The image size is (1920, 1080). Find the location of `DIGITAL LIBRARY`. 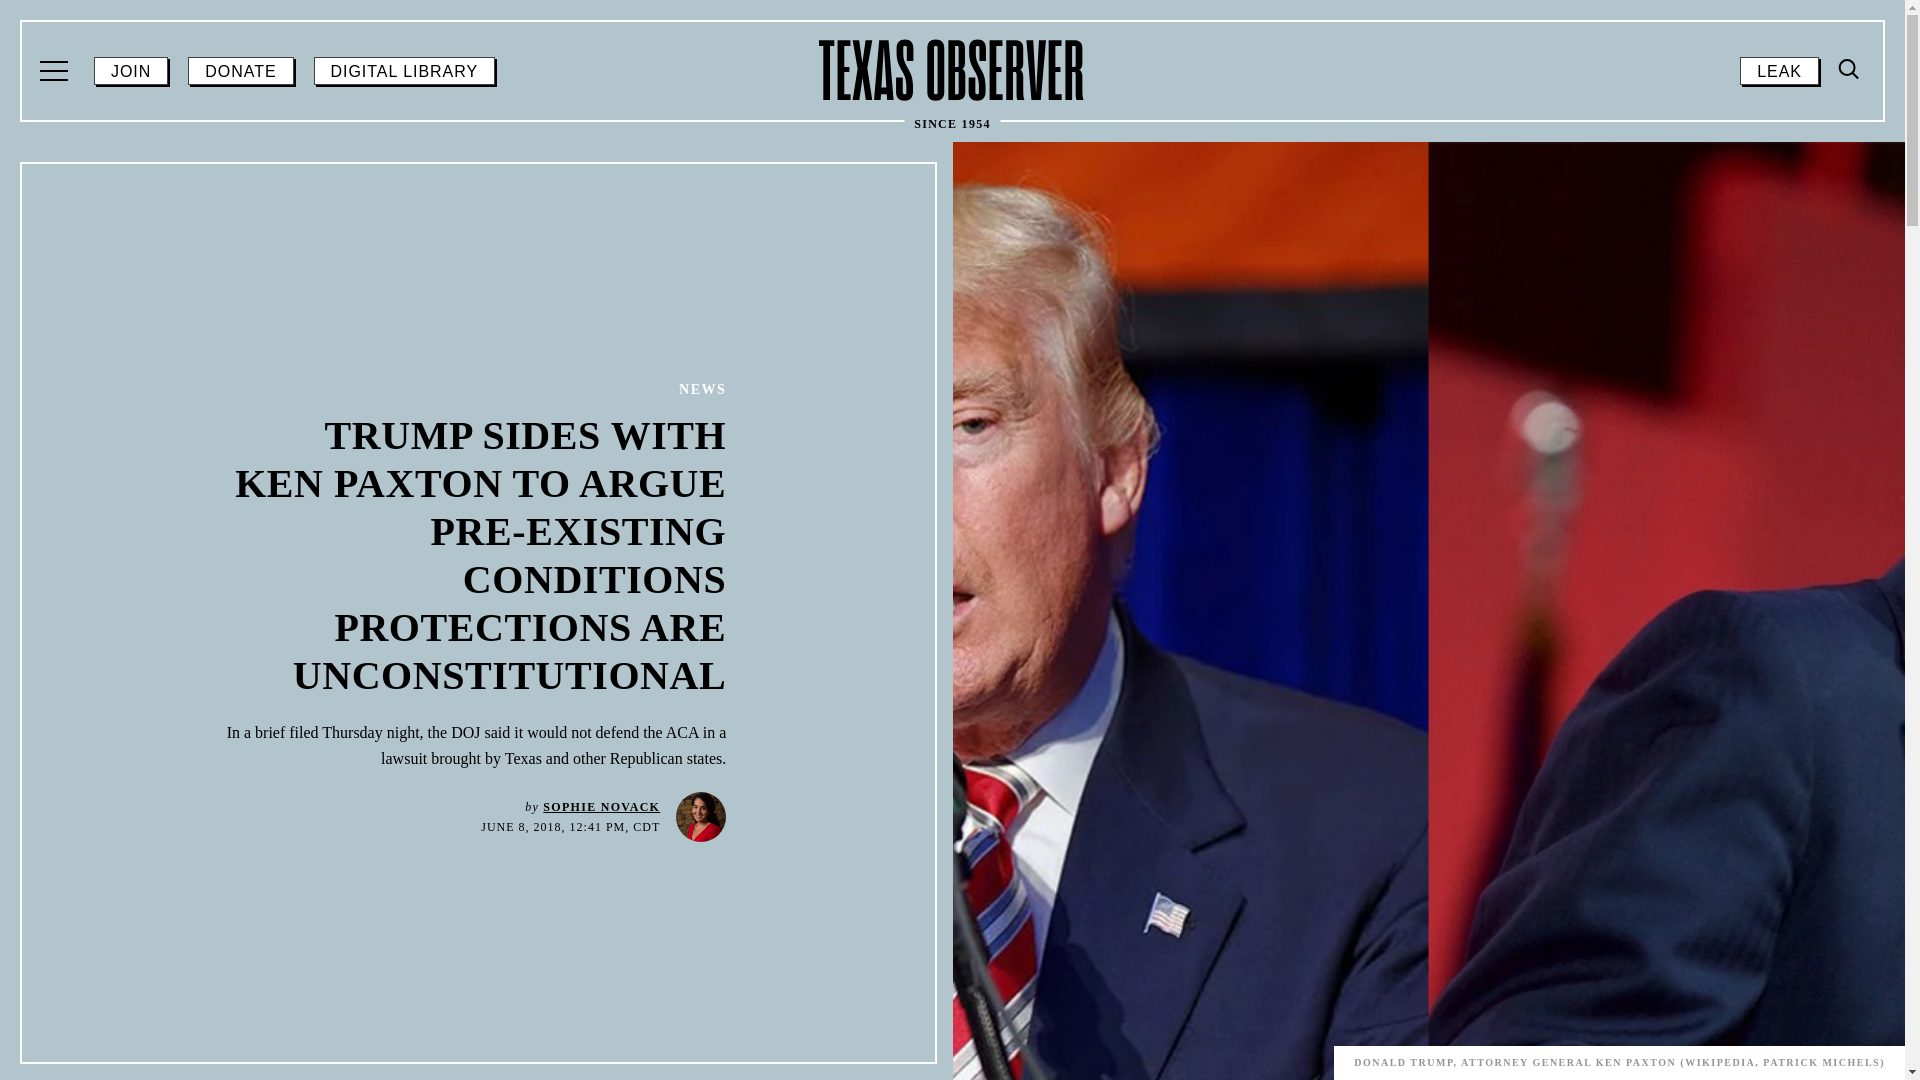

DIGITAL LIBRARY is located at coordinates (1778, 71).